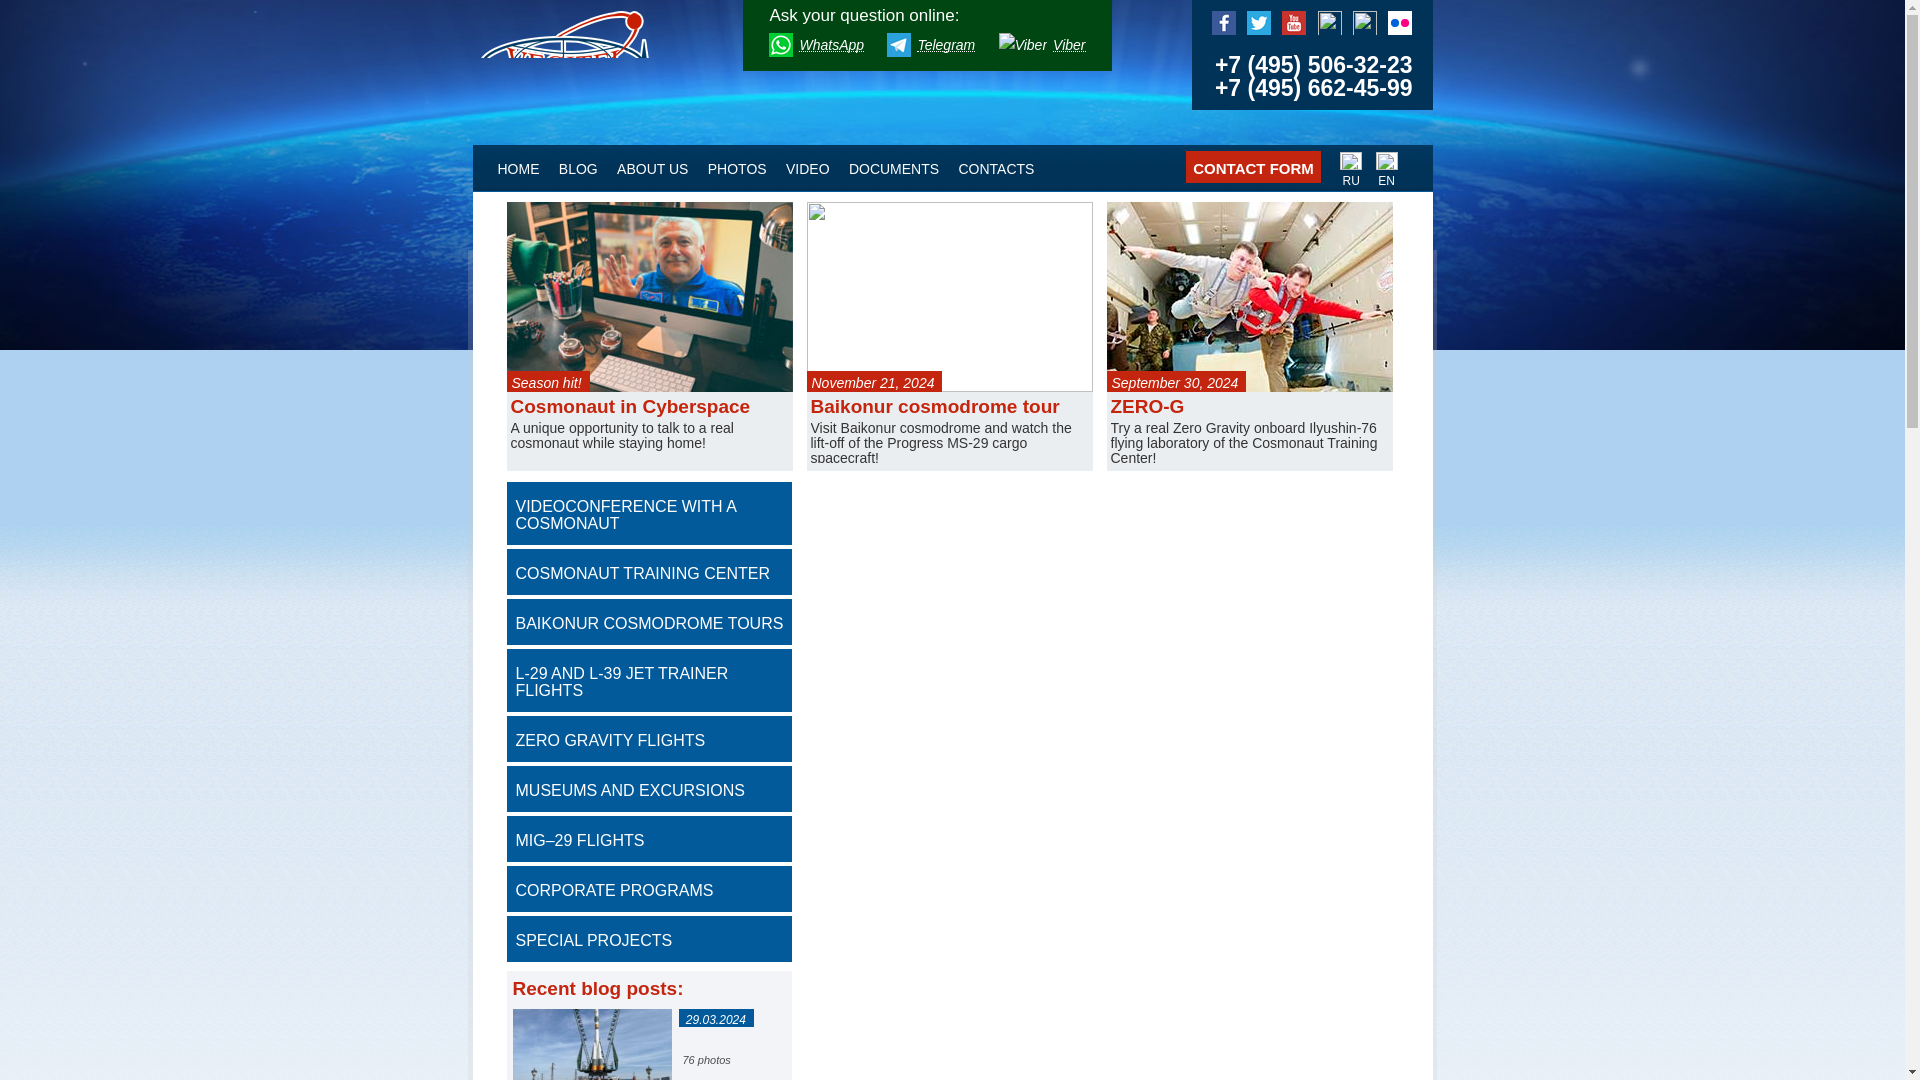 This screenshot has height=1080, width=1920. What do you see at coordinates (648, 788) in the screenshot?
I see `MUSEUMS AND EXCURSIONS` at bounding box center [648, 788].